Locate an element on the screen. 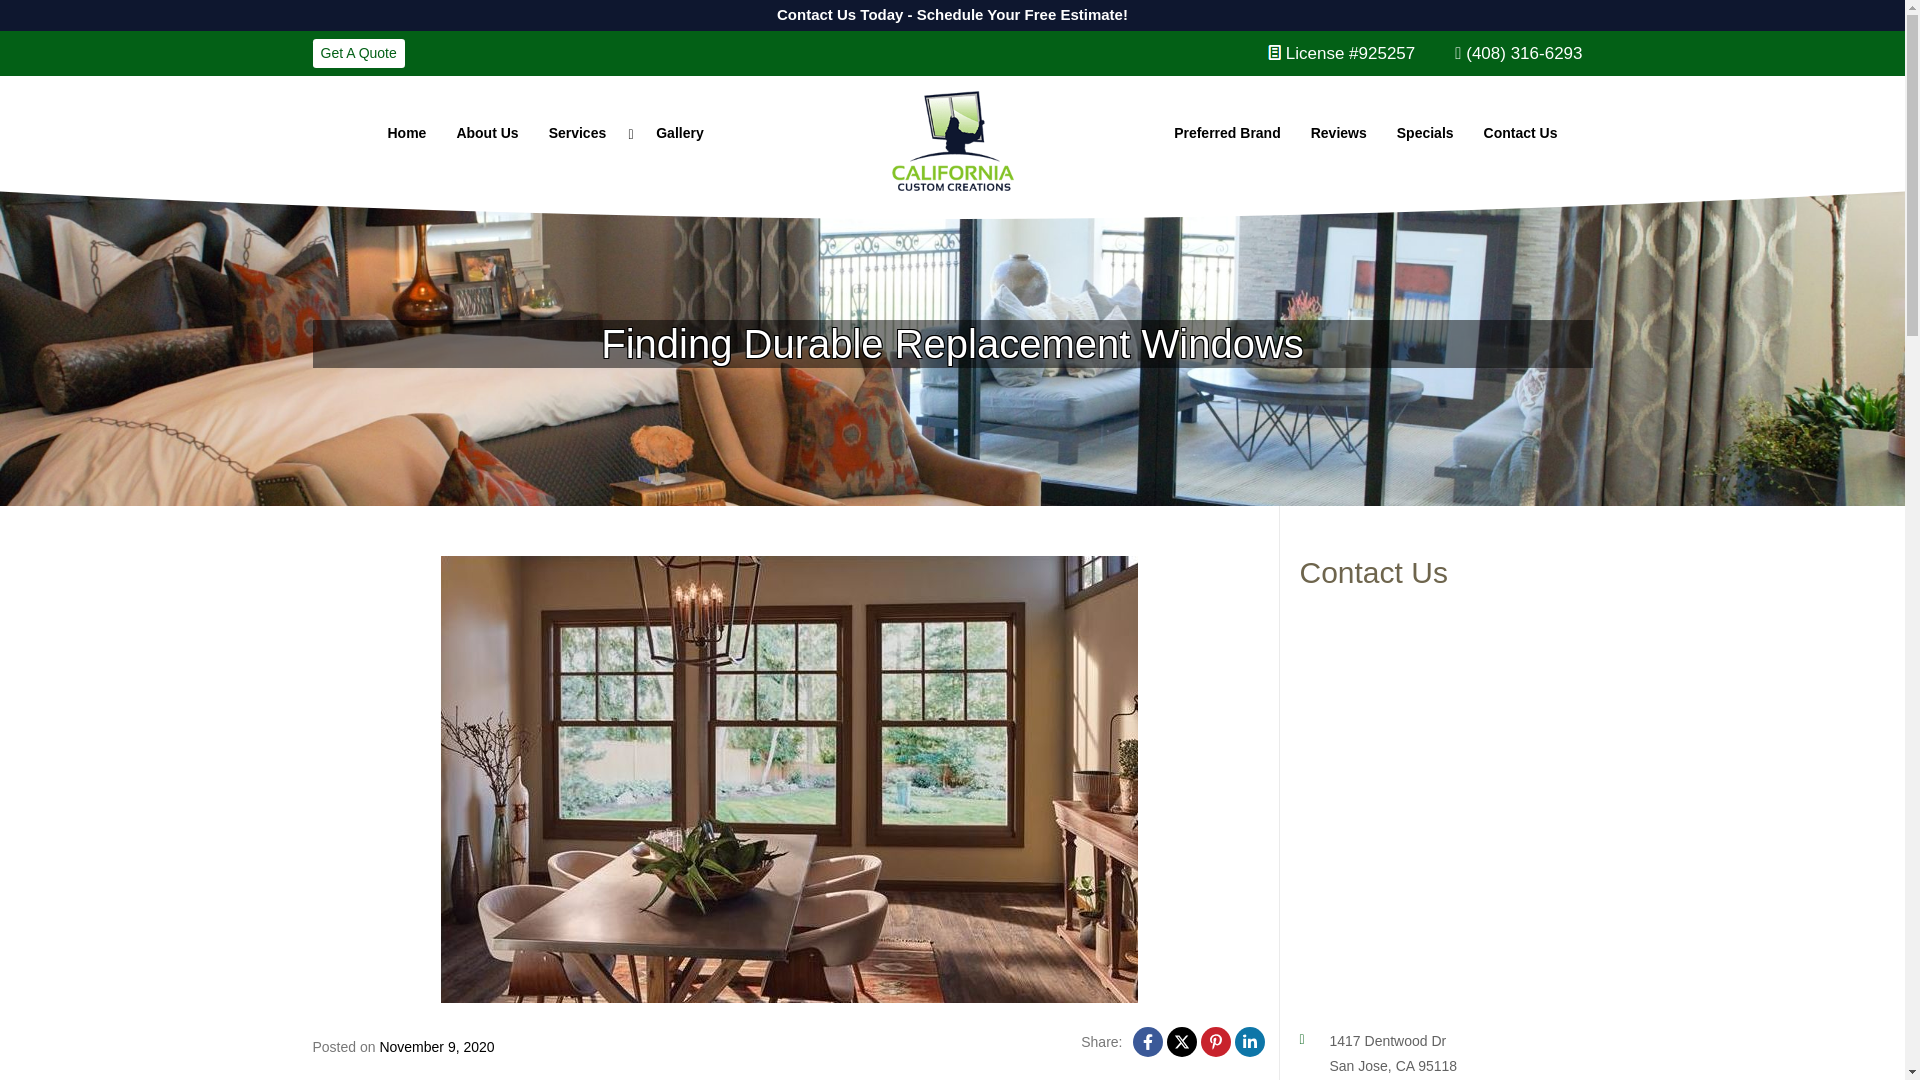 The image size is (1920, 1080). Preferred Brand is located at coordinates (1228, 133).